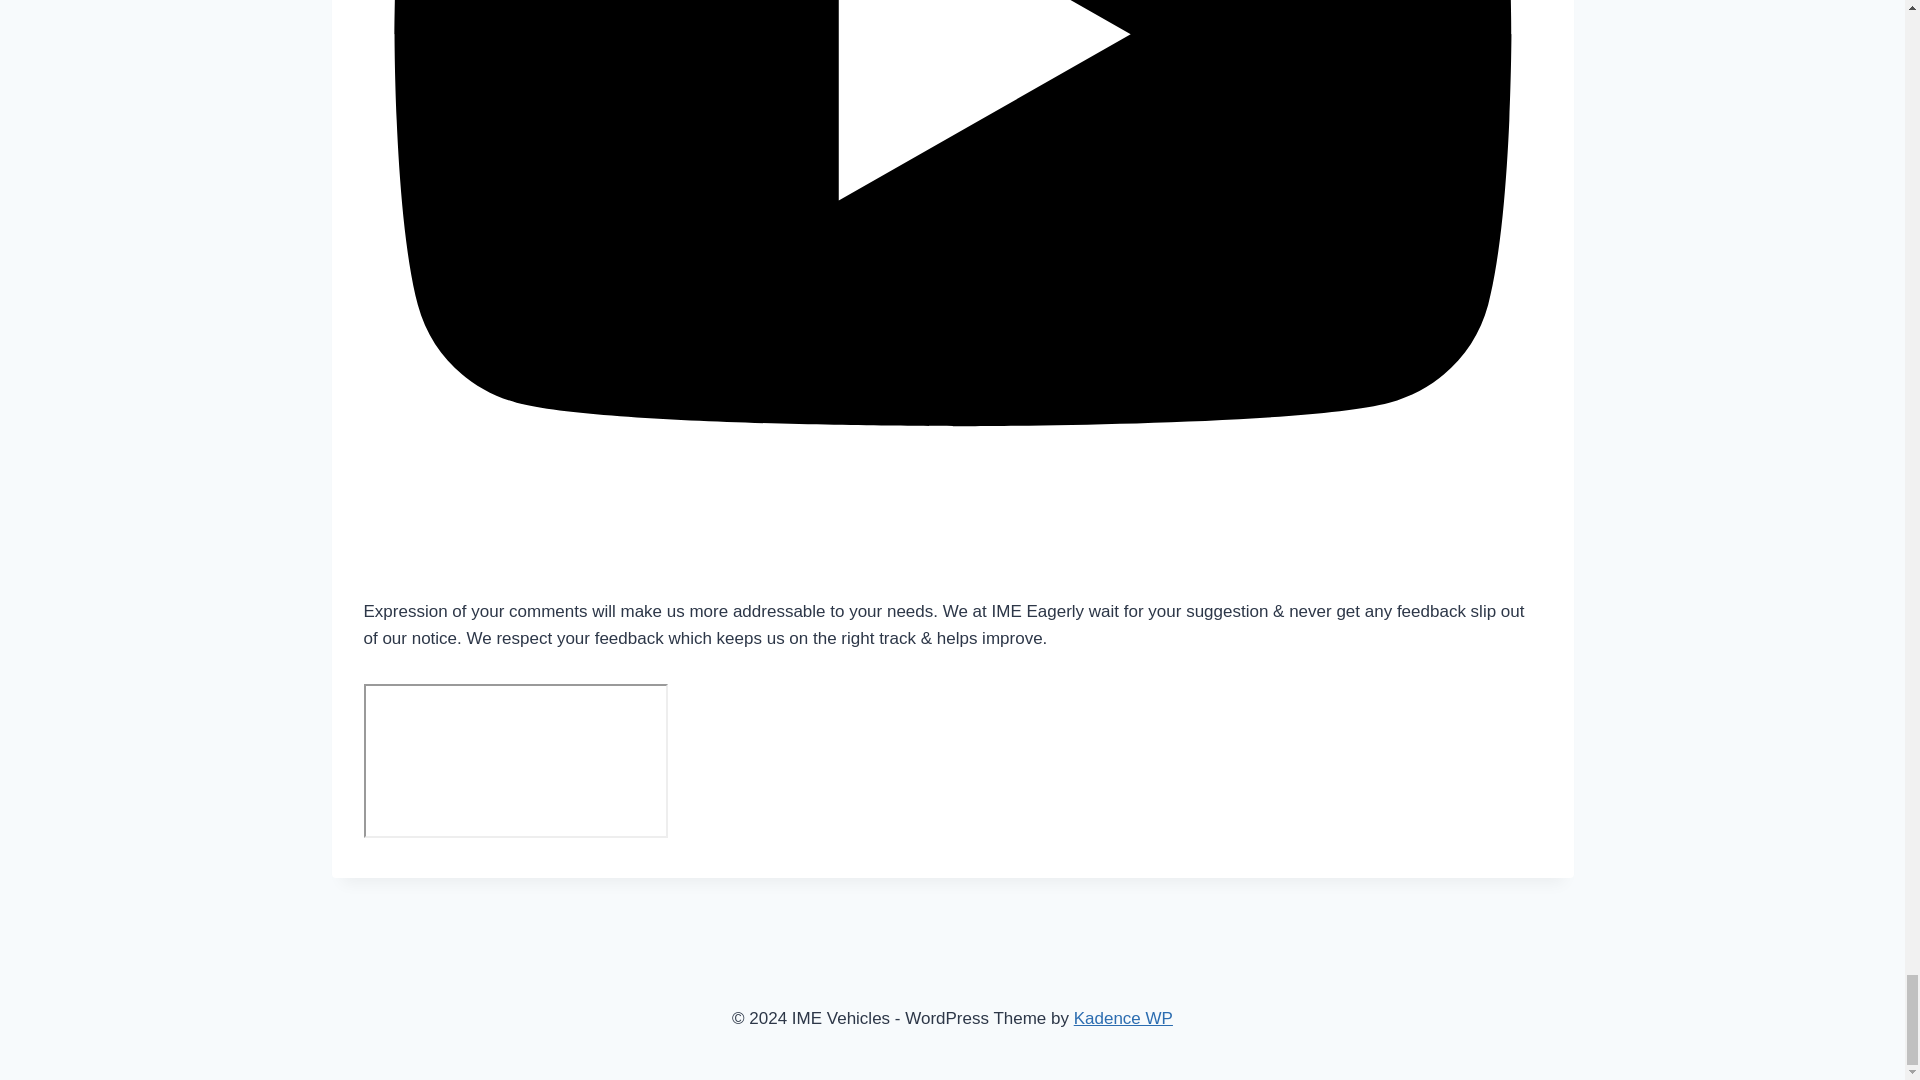 The height and width of the screenshot is (1080, 1920). I want to click on IME Vehicles Pvt Ltd, so click(516, 760).